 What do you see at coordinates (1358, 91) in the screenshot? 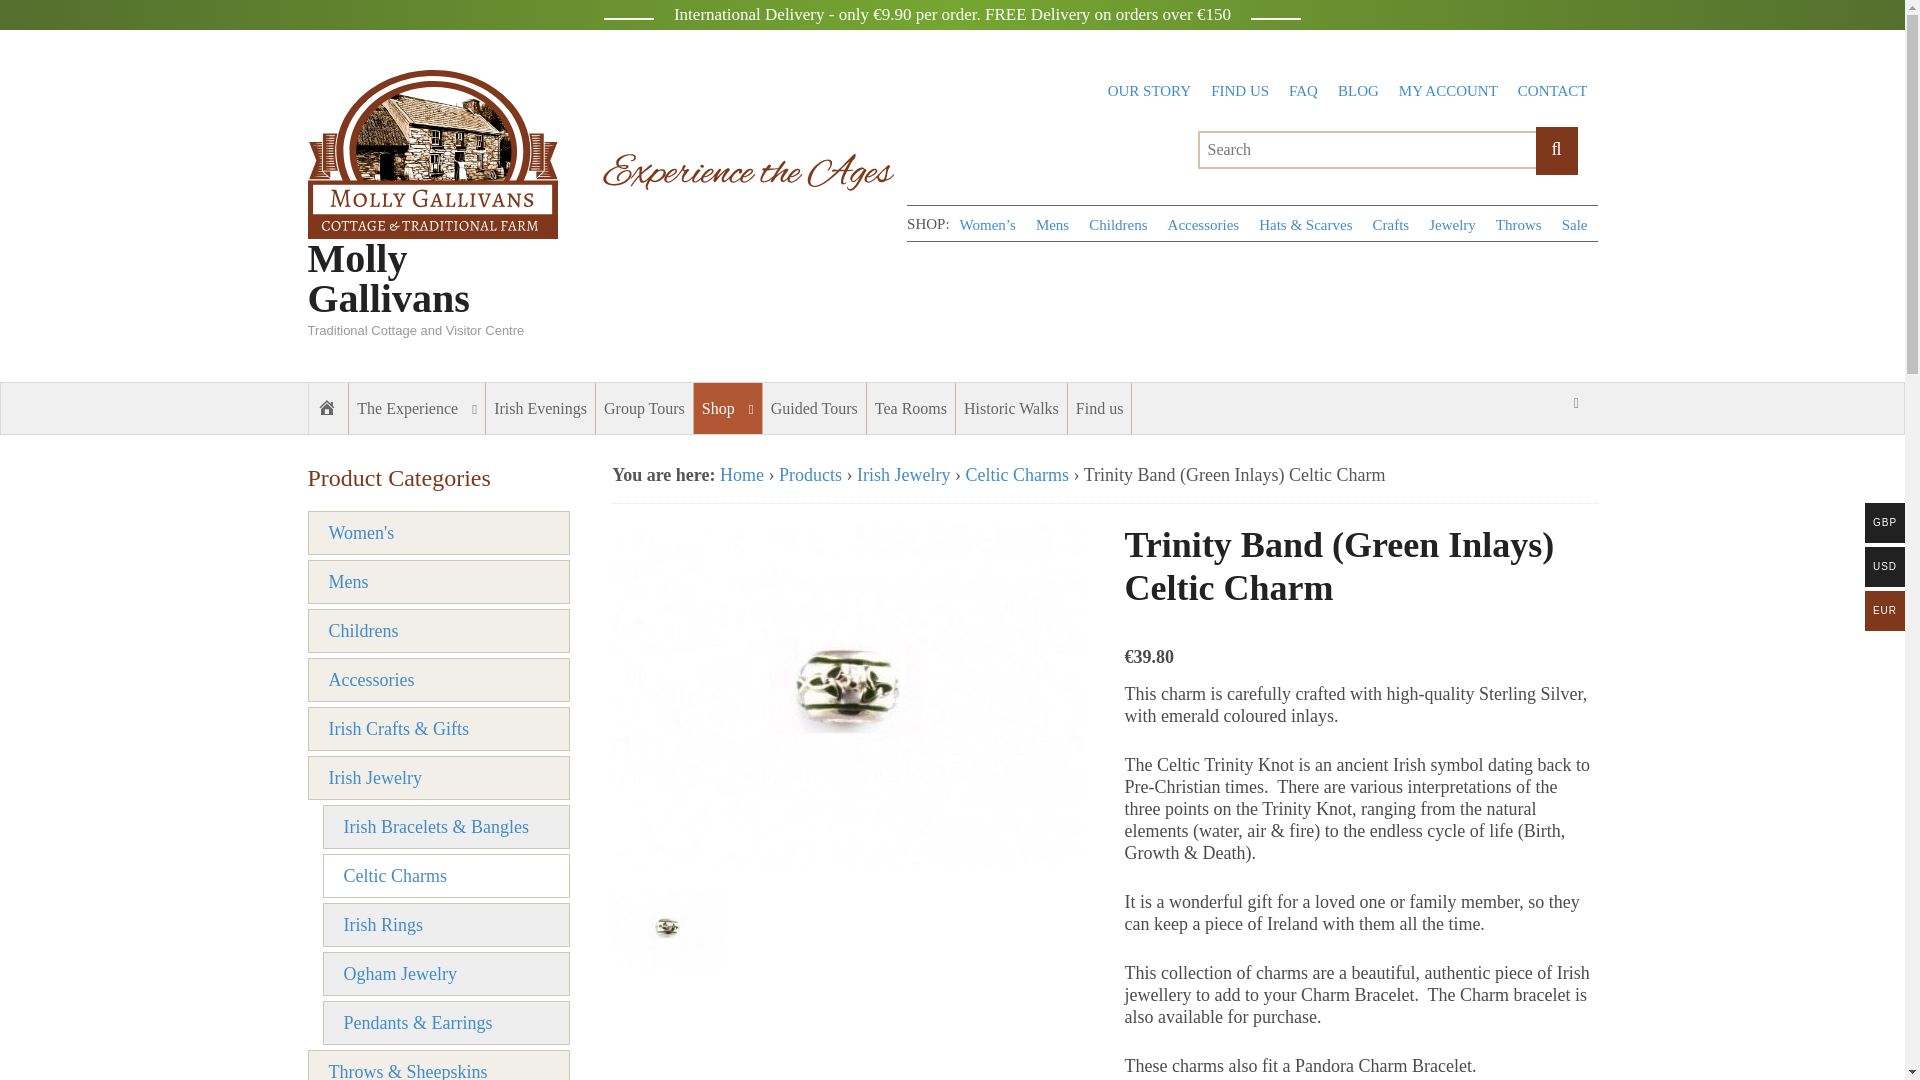
I see `BLOG` at bounding box center [1358, 91].